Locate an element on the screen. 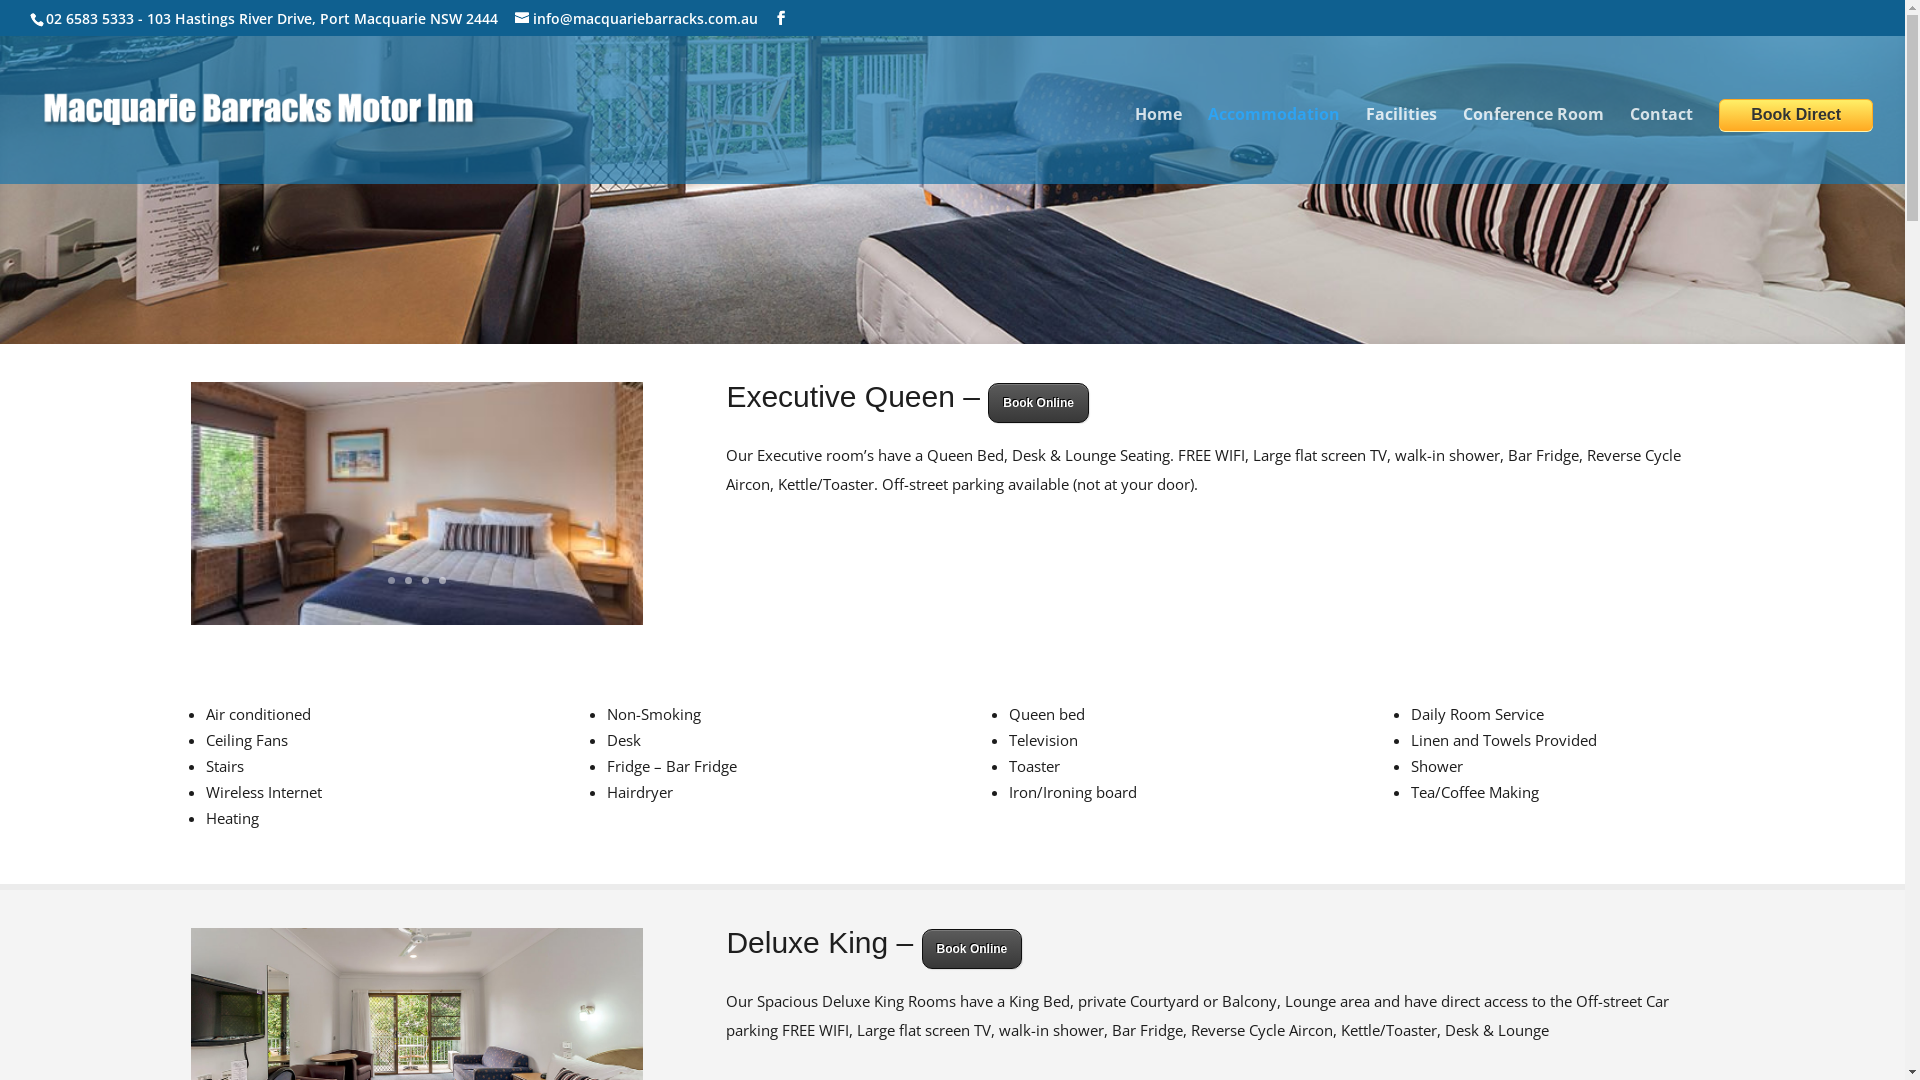 The width and height of the screenshot is (1920, 1080). Book Online is located at coordinates (1038, 403).